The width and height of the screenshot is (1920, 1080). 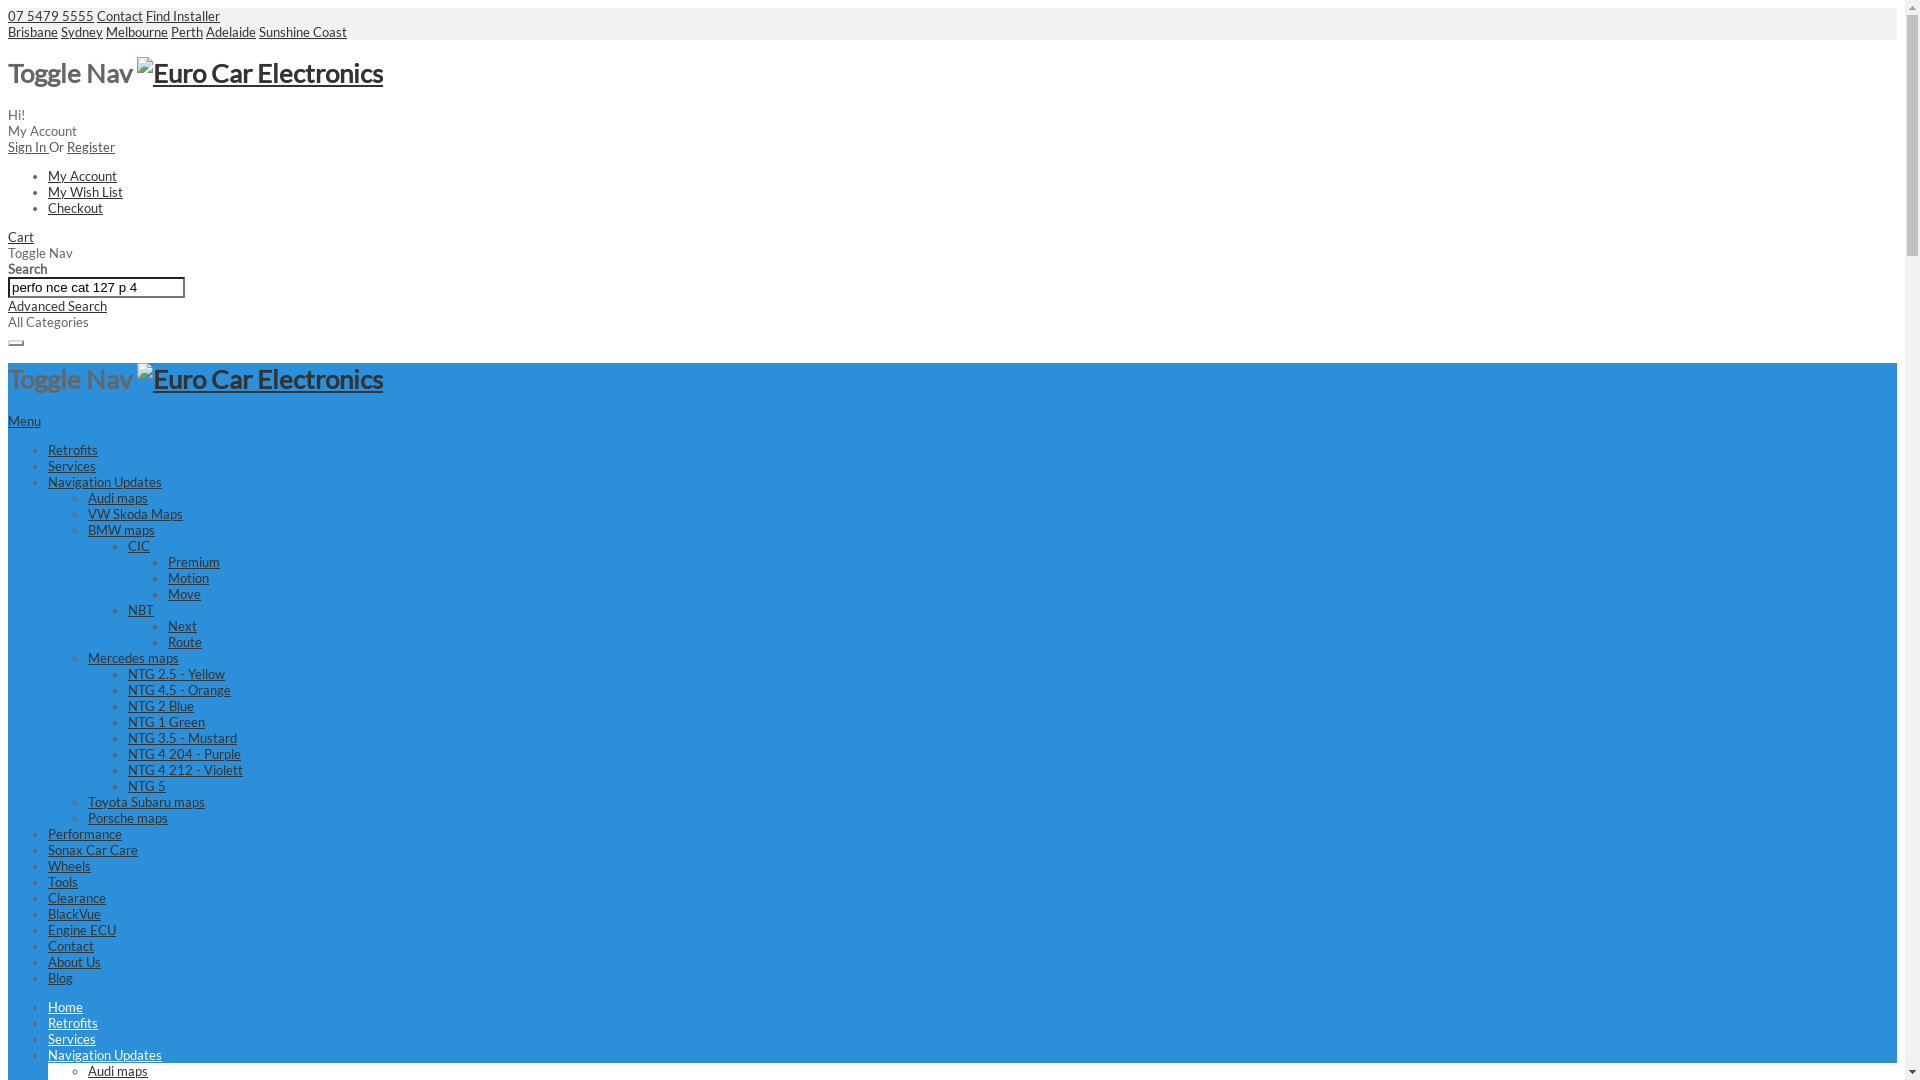 What do you see at coordinates (194, 562) in the screenshot?
I see `Premium` at bounding box center [194, 562].